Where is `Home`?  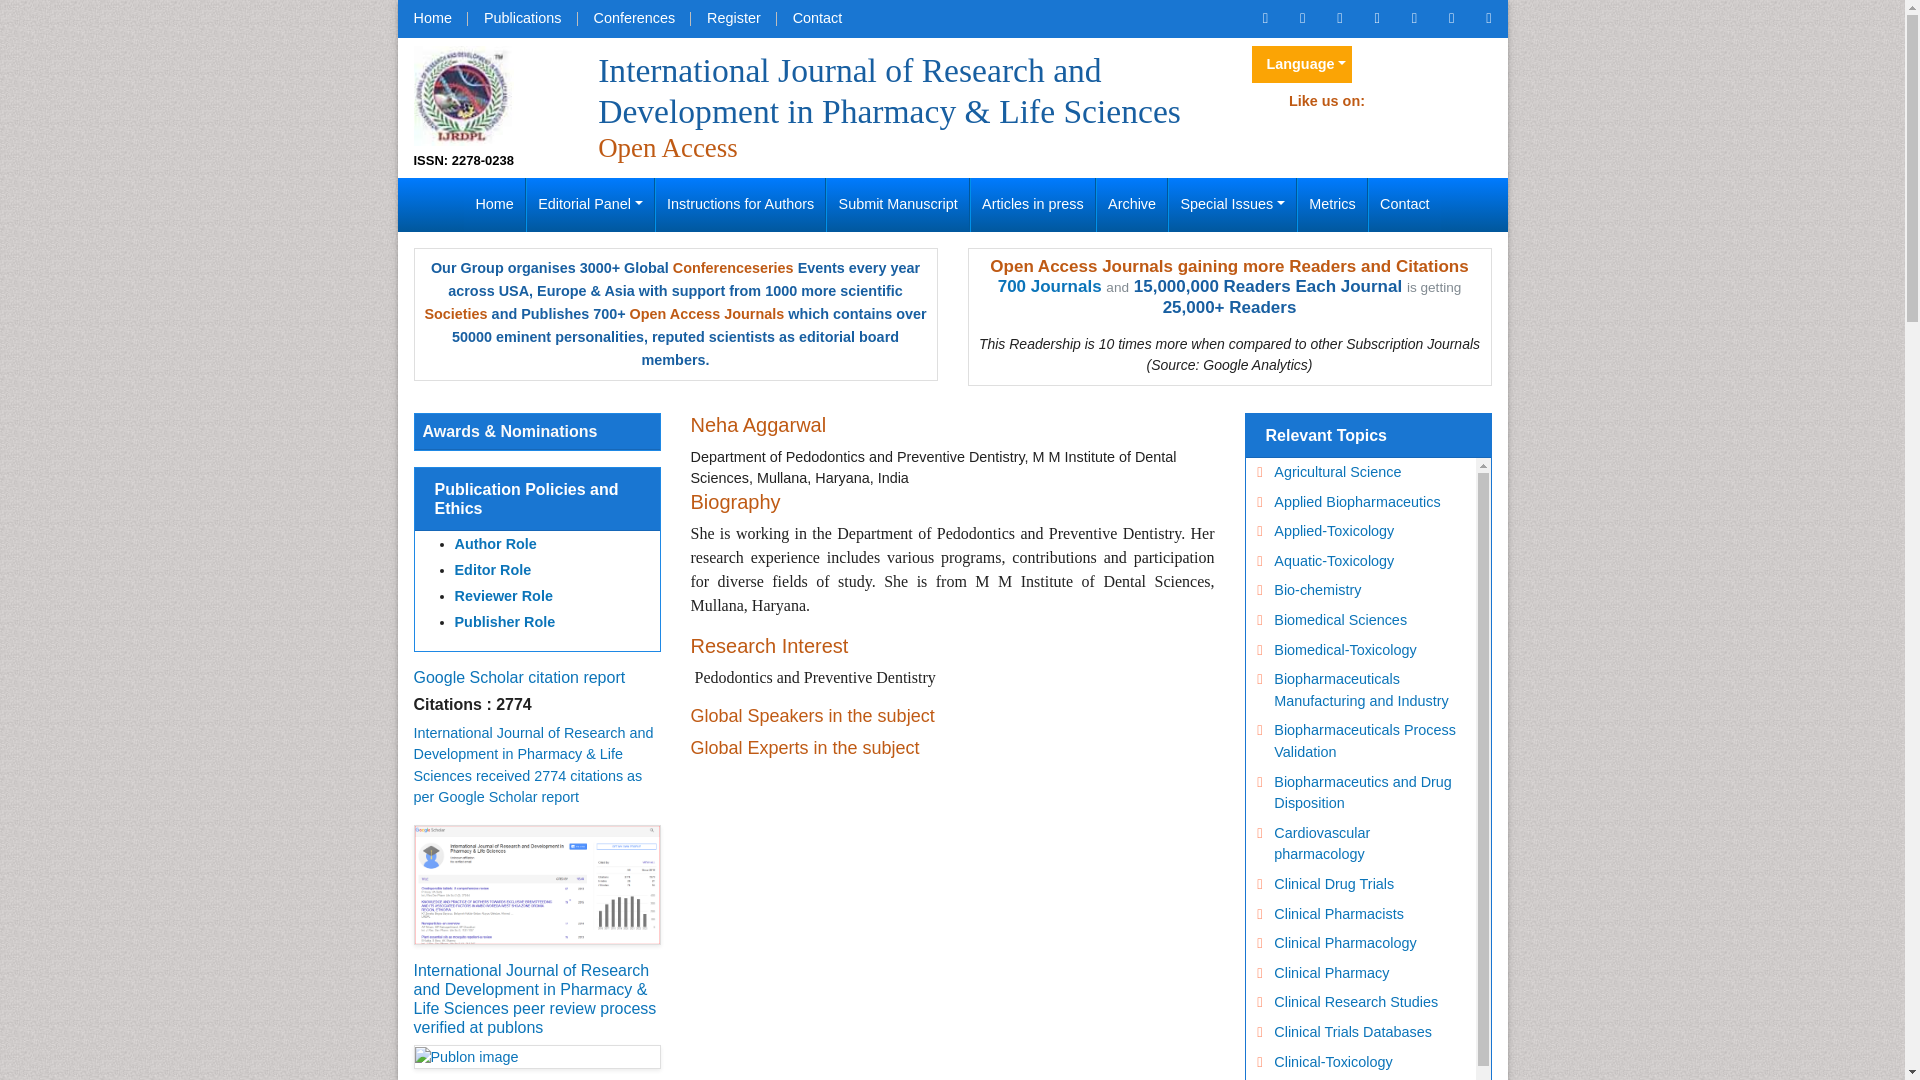
Home is located at coordinates (494, 205).